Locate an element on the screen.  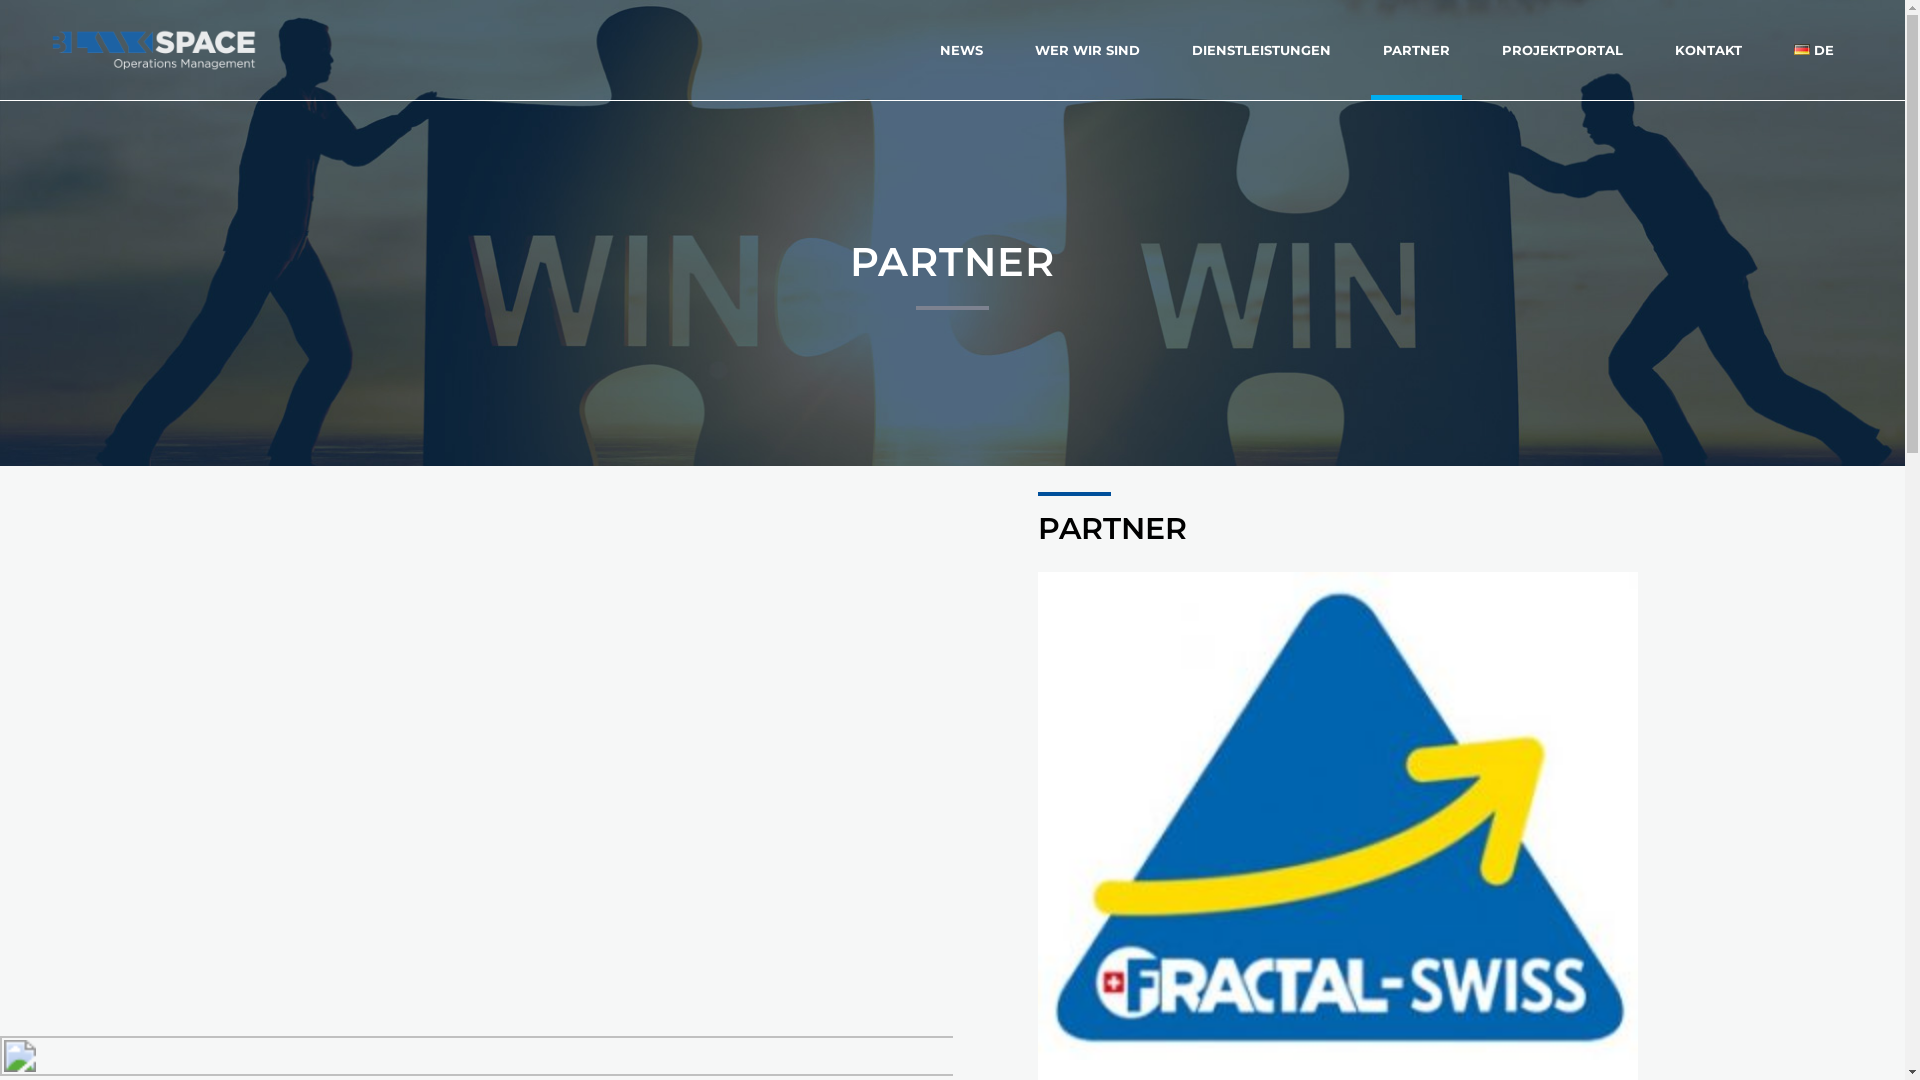
WER WIR SIND is located at coordinates (1088, 50).